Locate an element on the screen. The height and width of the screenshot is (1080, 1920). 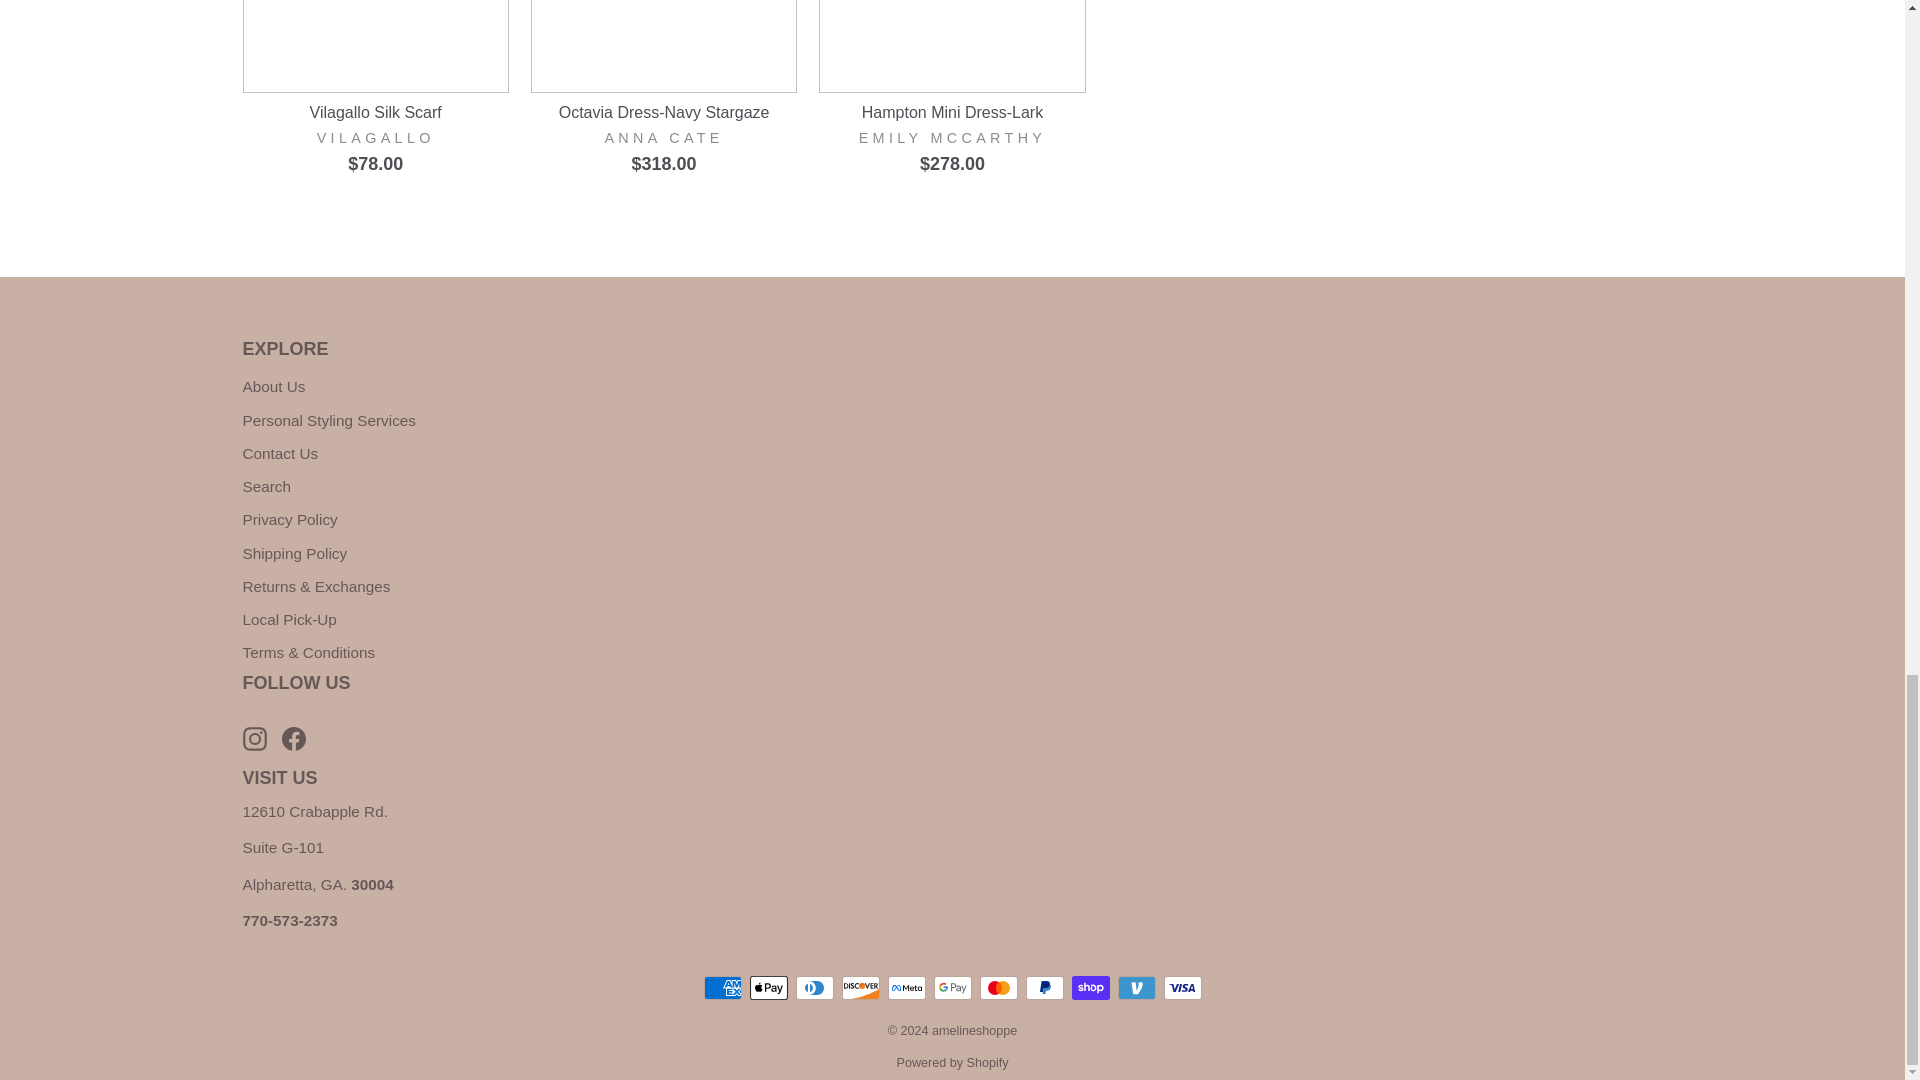
amelineshoppe on Instagram is located at coordinates (254, 738).